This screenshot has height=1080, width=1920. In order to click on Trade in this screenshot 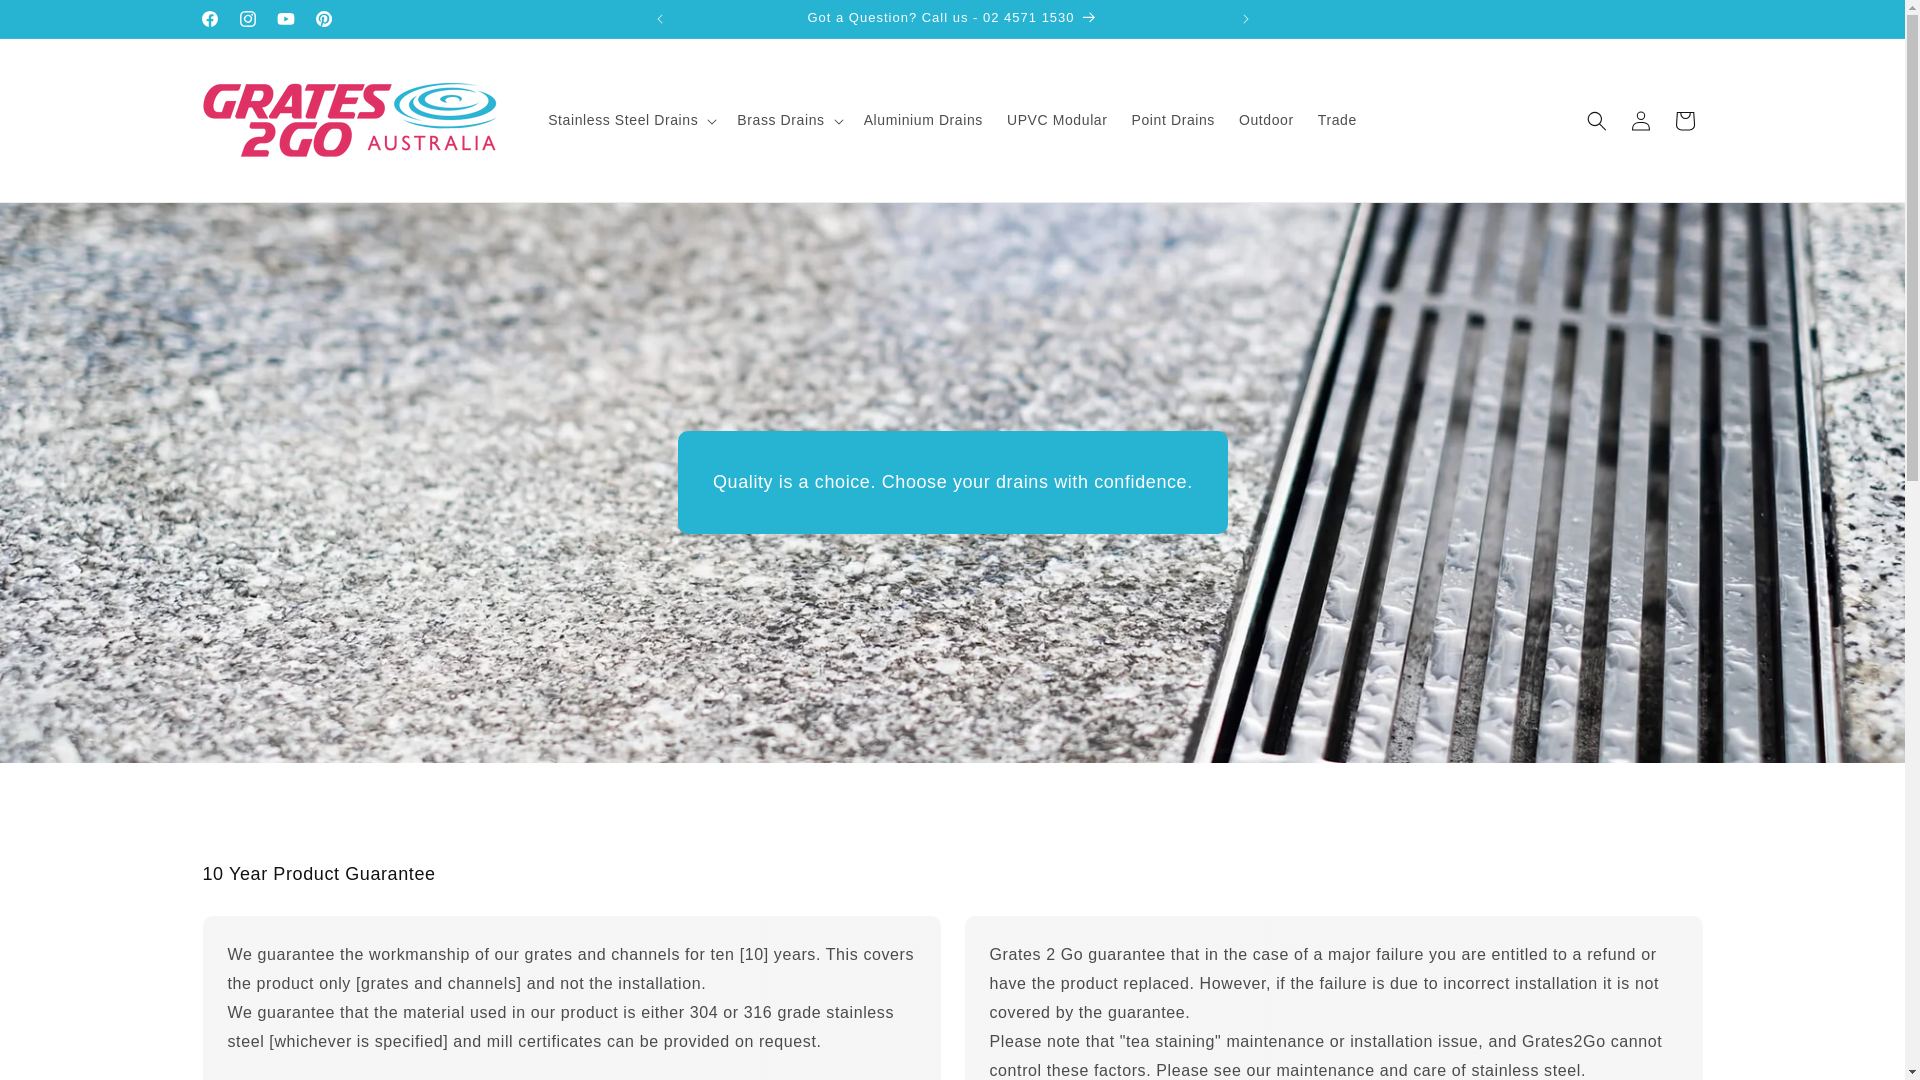, I will do `click(1338, 120)`.